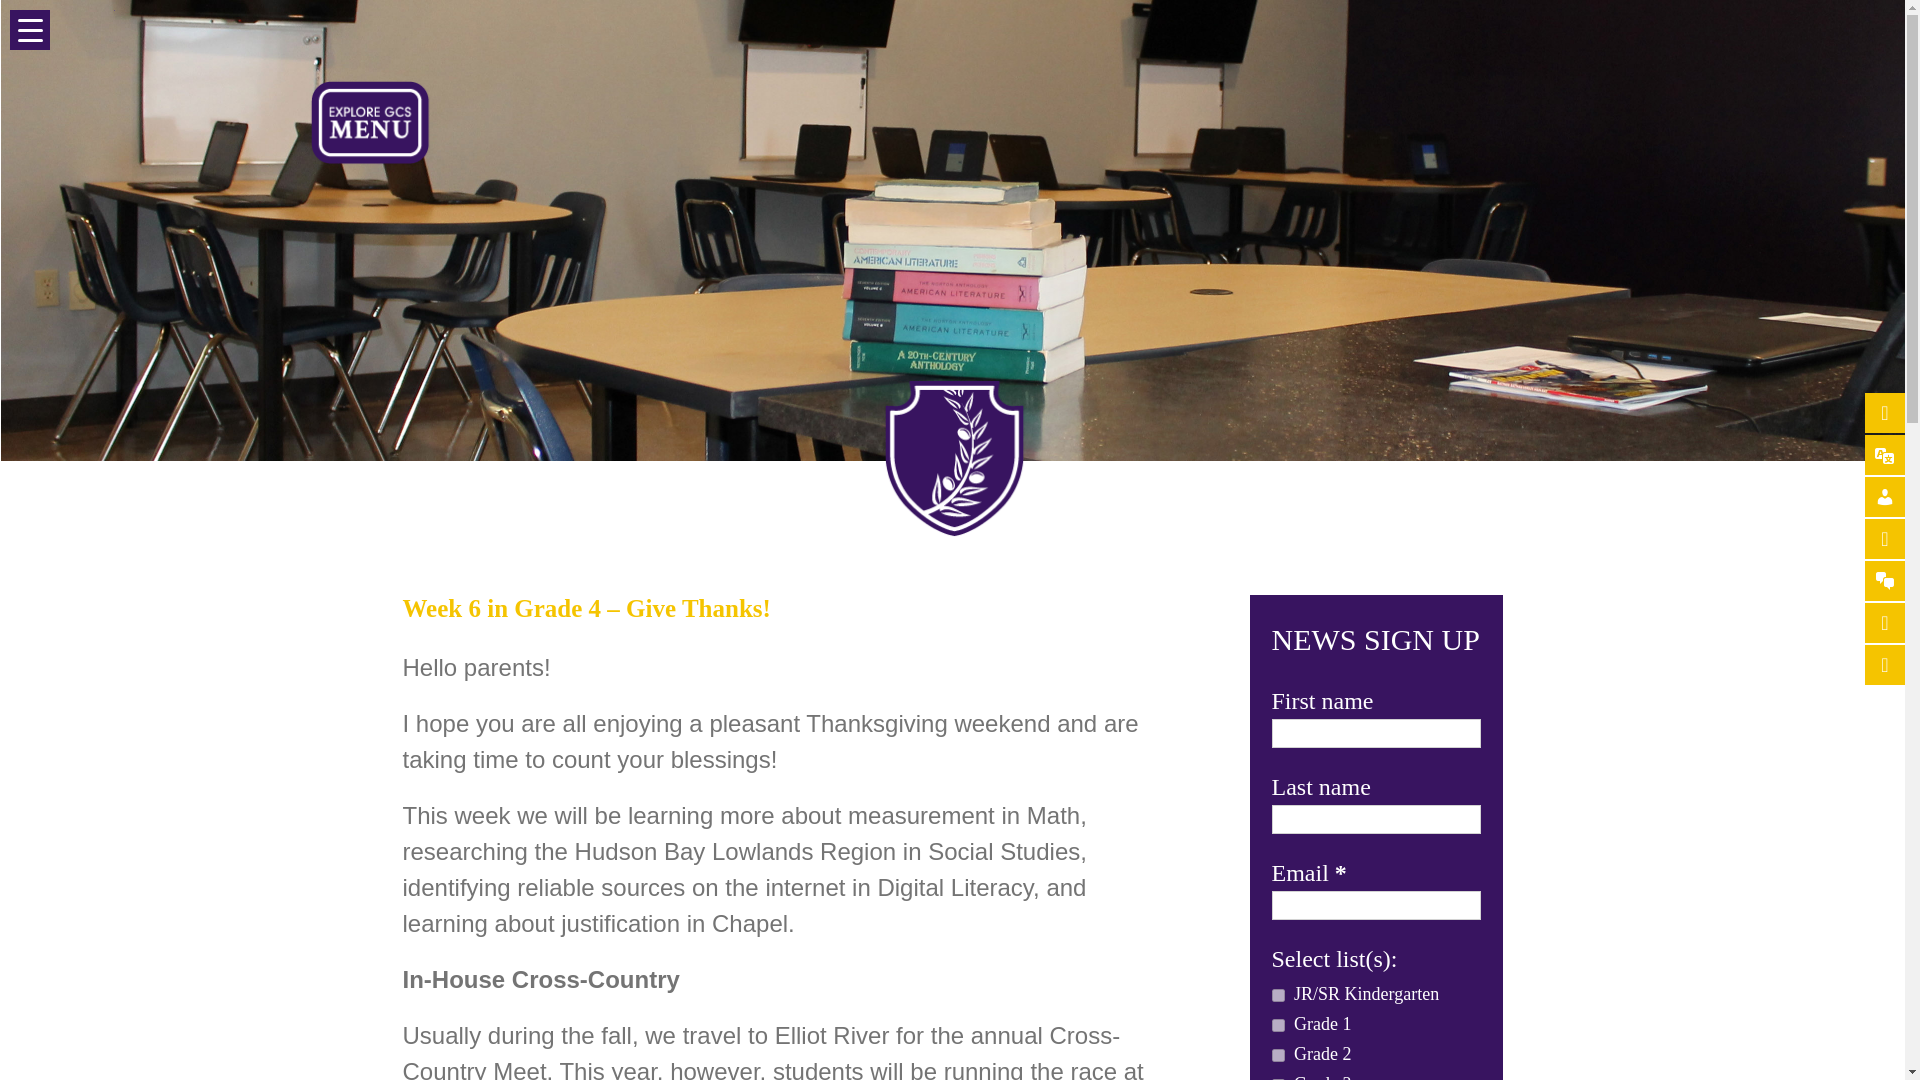  I want to click on 3, so click(1278, 1054).